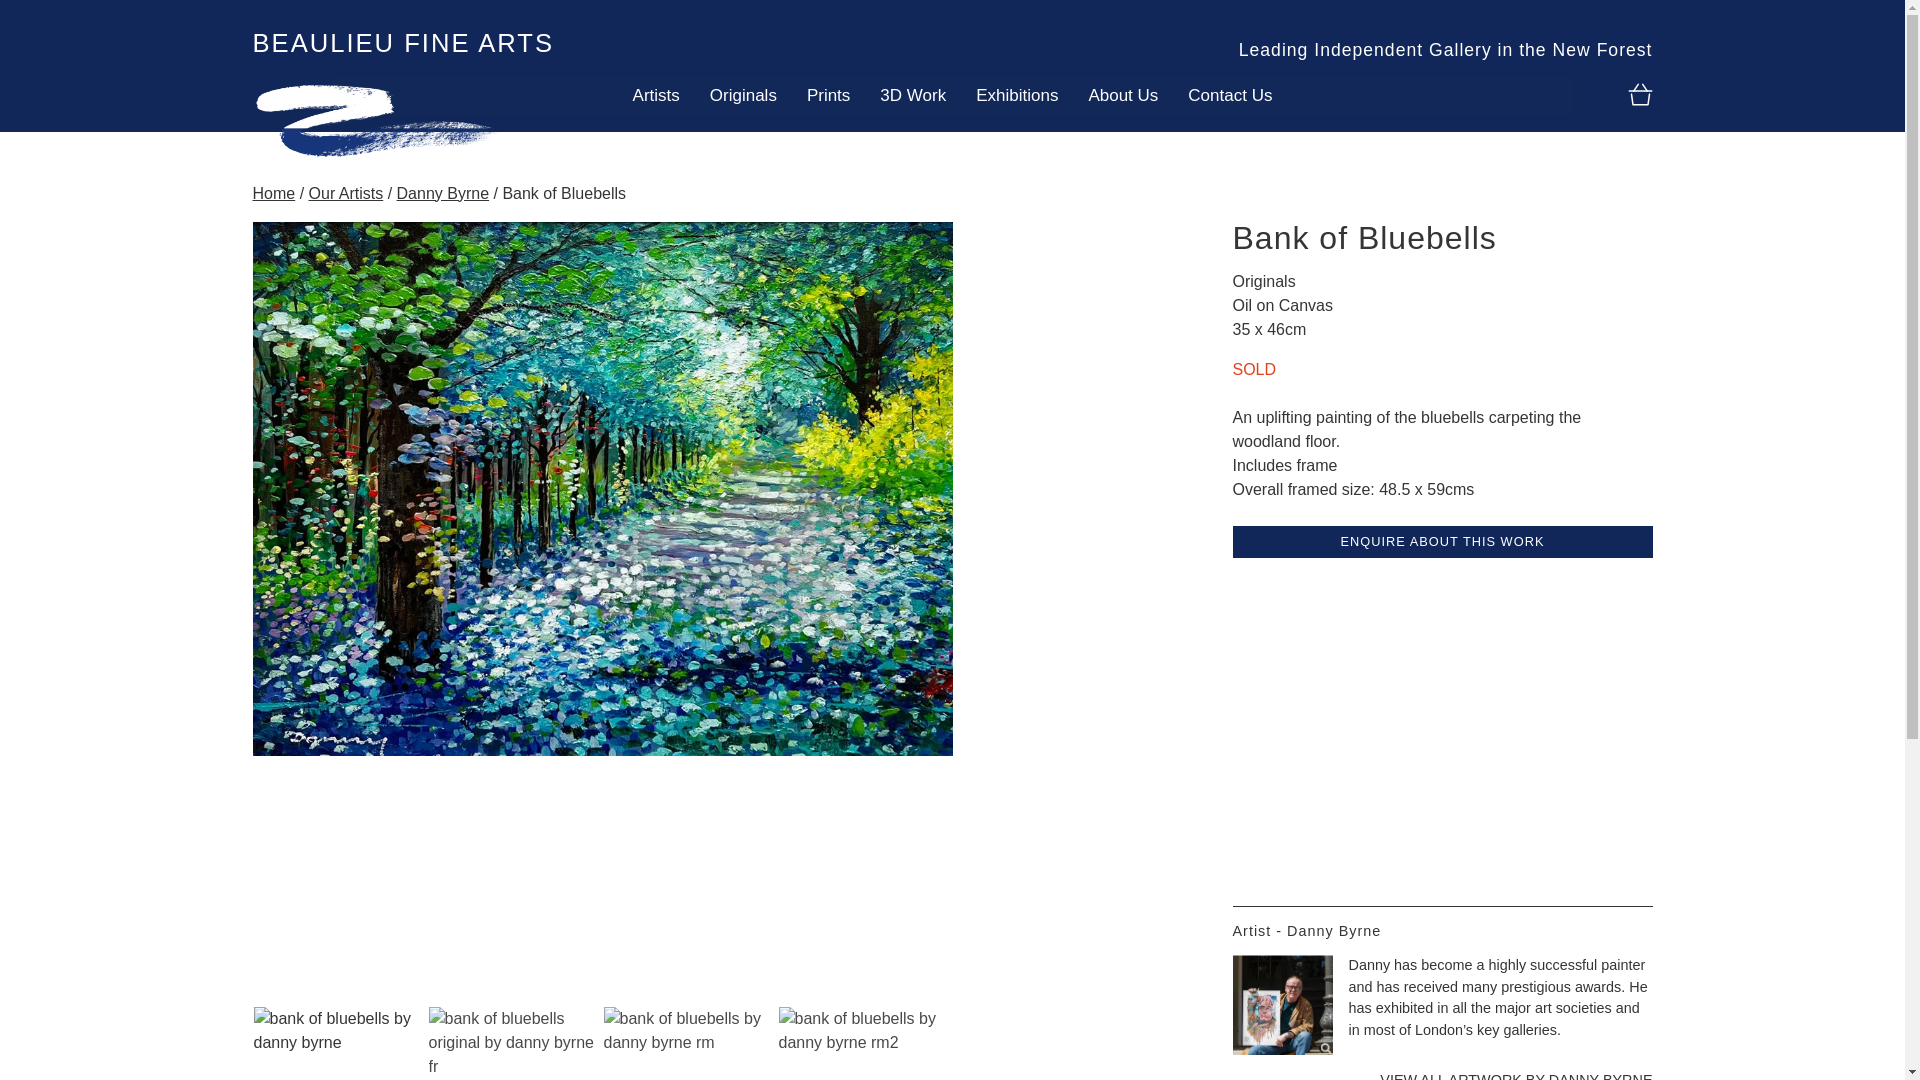  Describe the element at coordinates (913, 95) in the screenshot. I see `3D Work` at that location.